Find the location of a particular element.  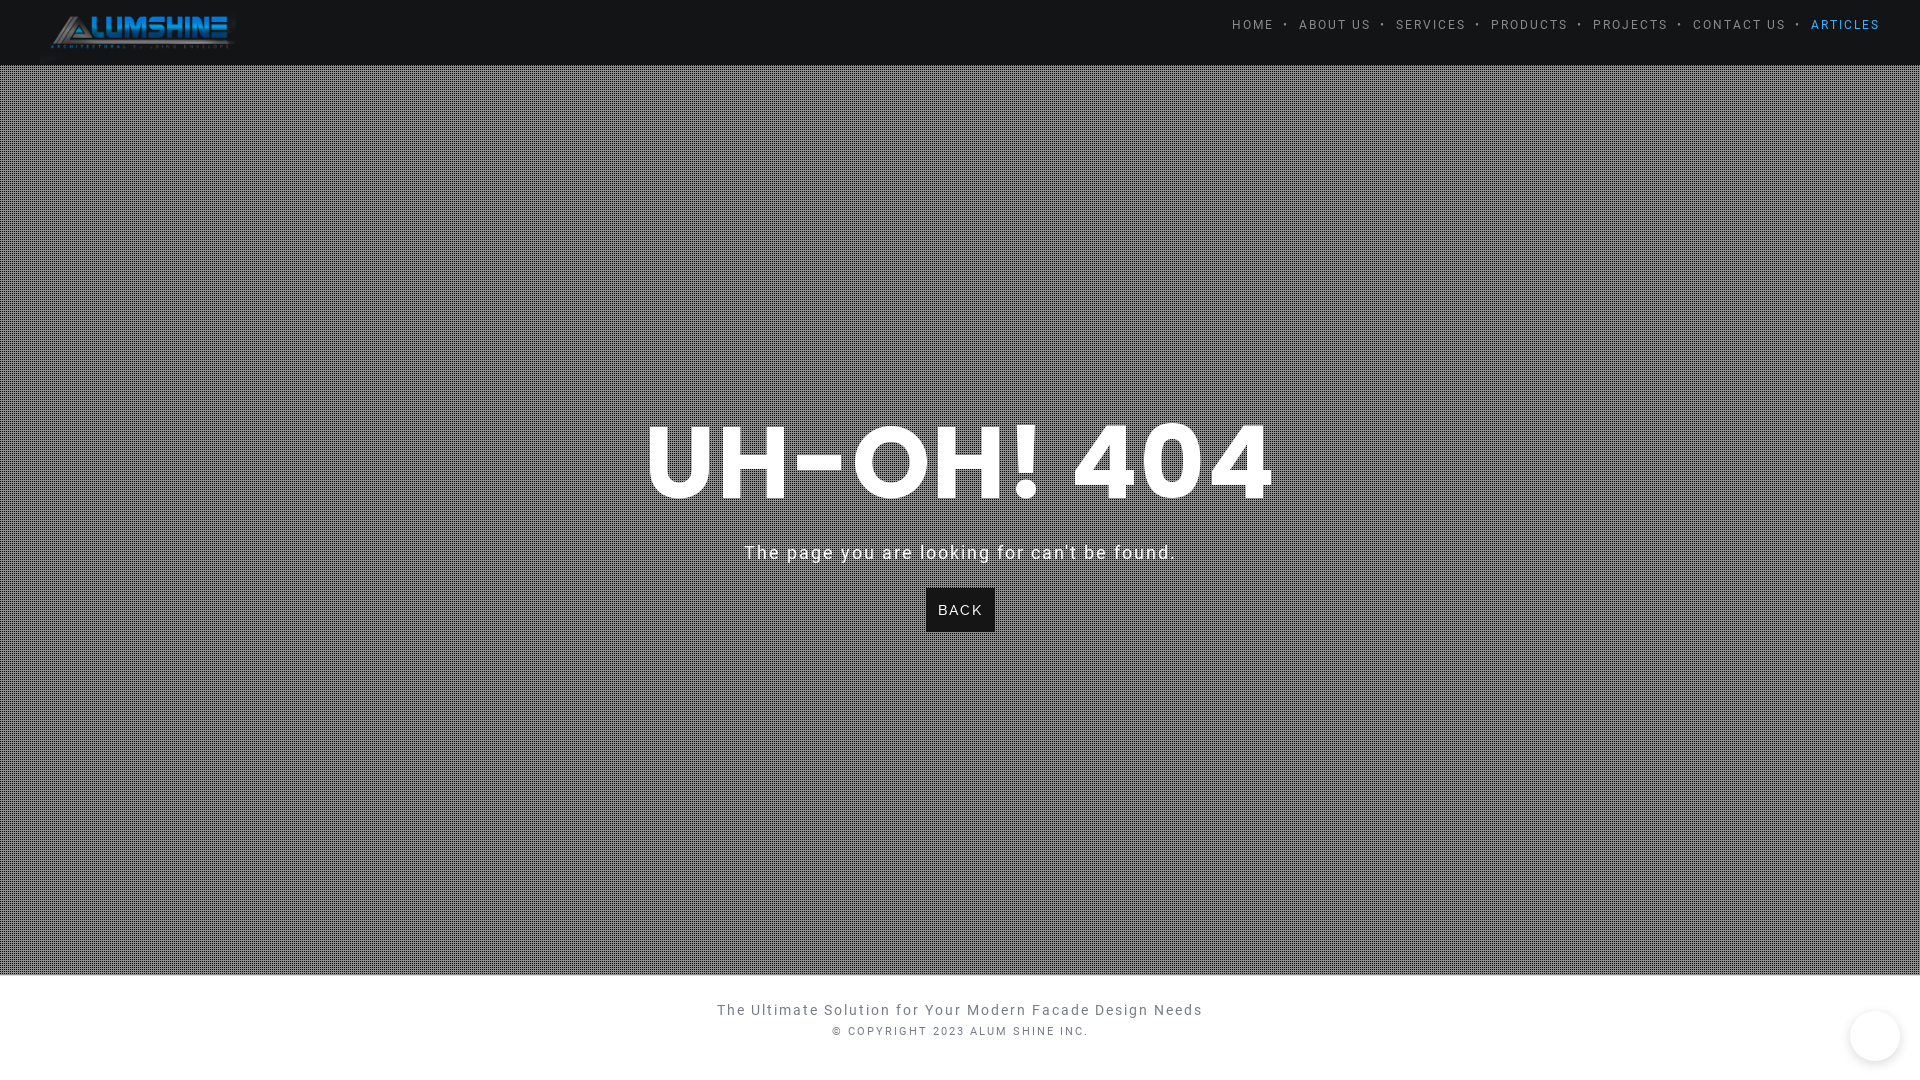

AlumShine is located at coordinates (138, 30).